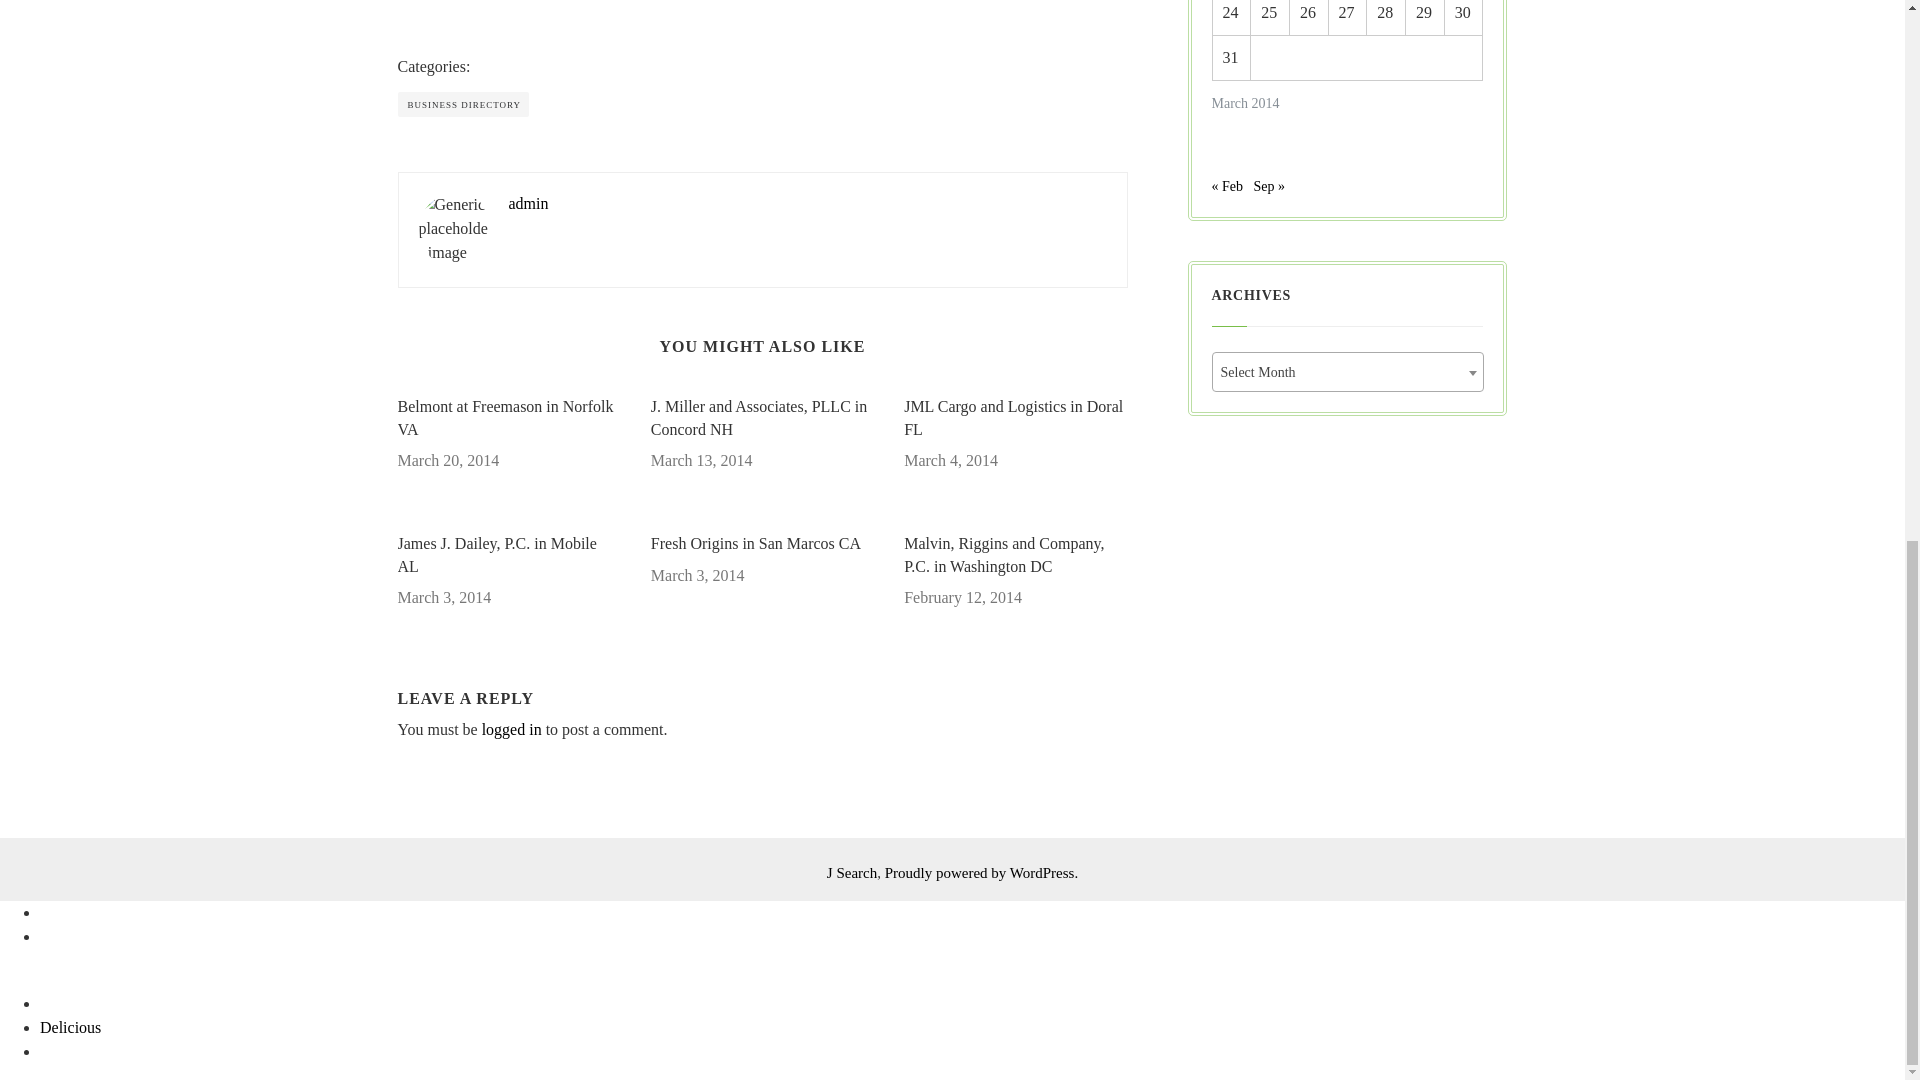 Image resolution: width=1920 pixels, height=1080 pixels. I want to click on BUSINESS DIRECTORY, so click(463, 104).